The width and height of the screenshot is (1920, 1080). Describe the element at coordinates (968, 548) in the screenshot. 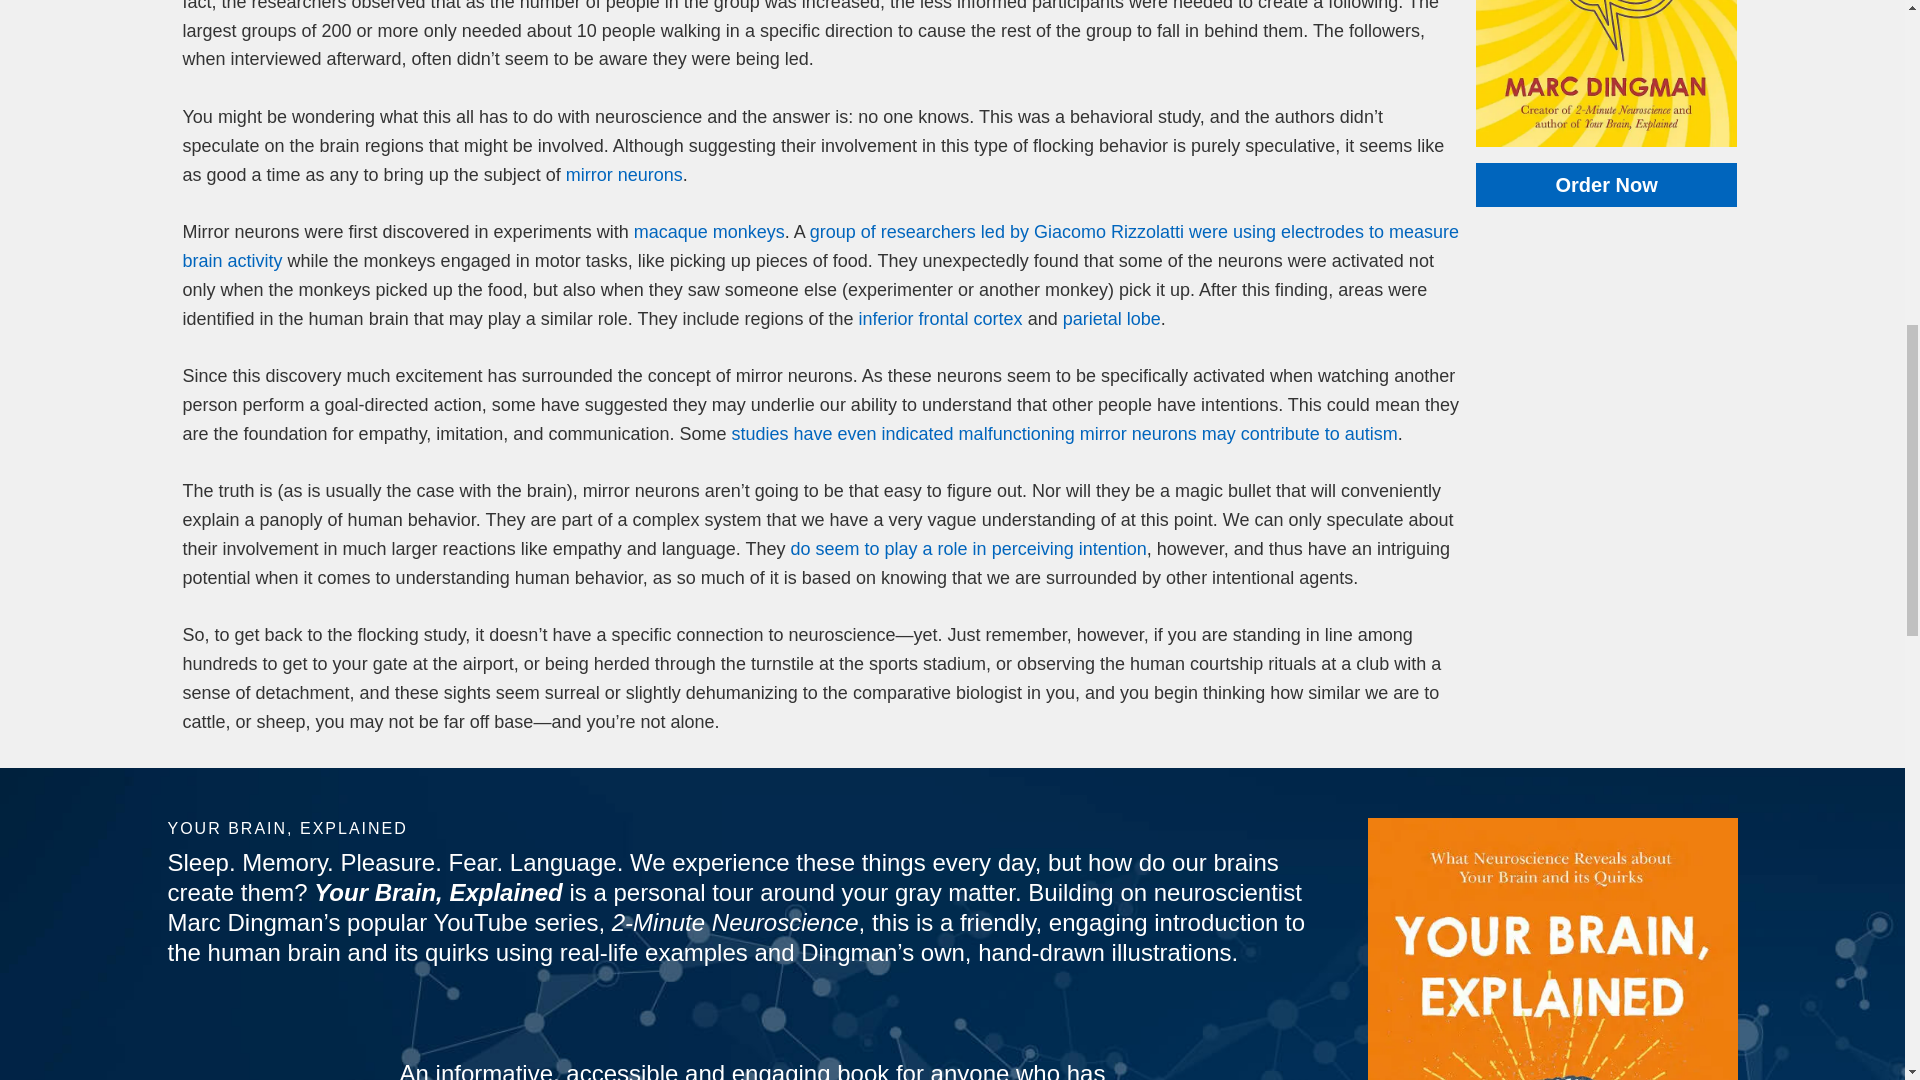

I see `do seem to play a role in perceiving intention` at that location.